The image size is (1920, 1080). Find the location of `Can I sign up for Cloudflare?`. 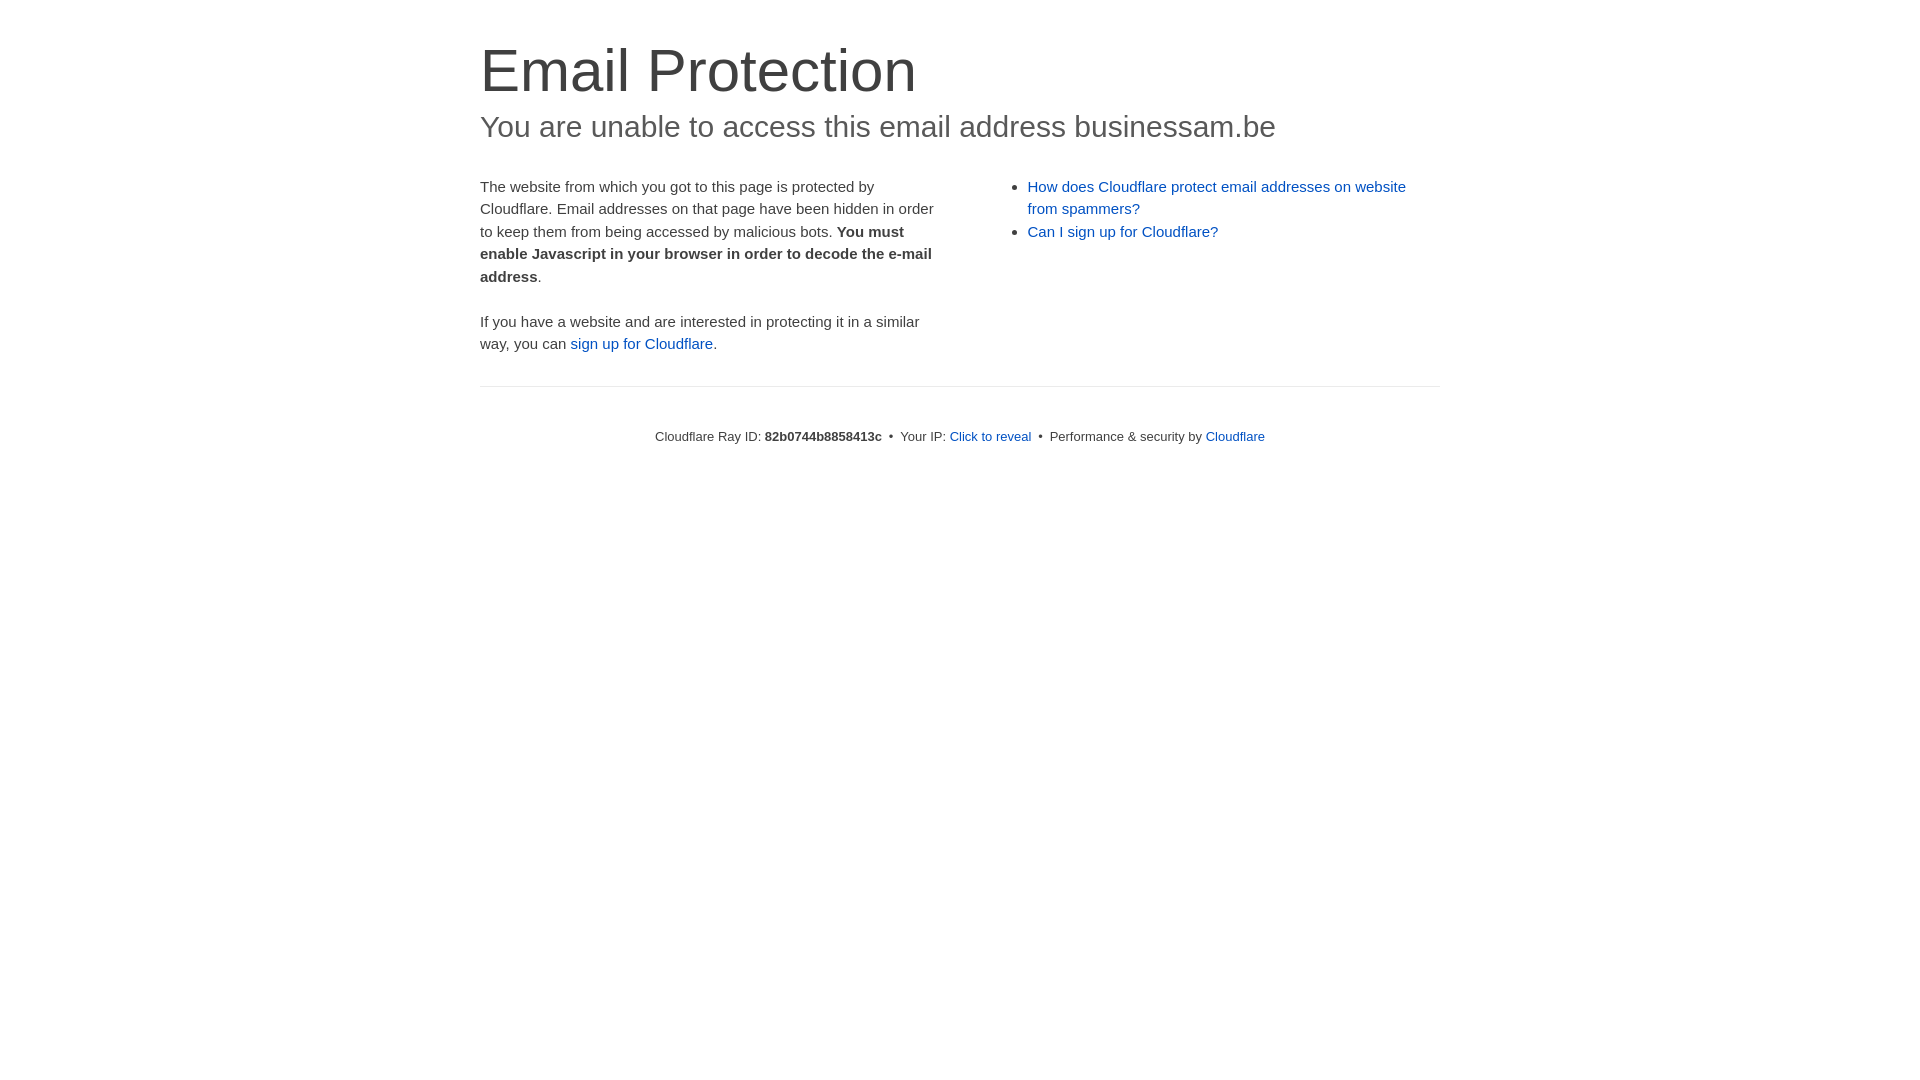

Can I sign up for Cloudflare? is located at coordinates (1124, 232).